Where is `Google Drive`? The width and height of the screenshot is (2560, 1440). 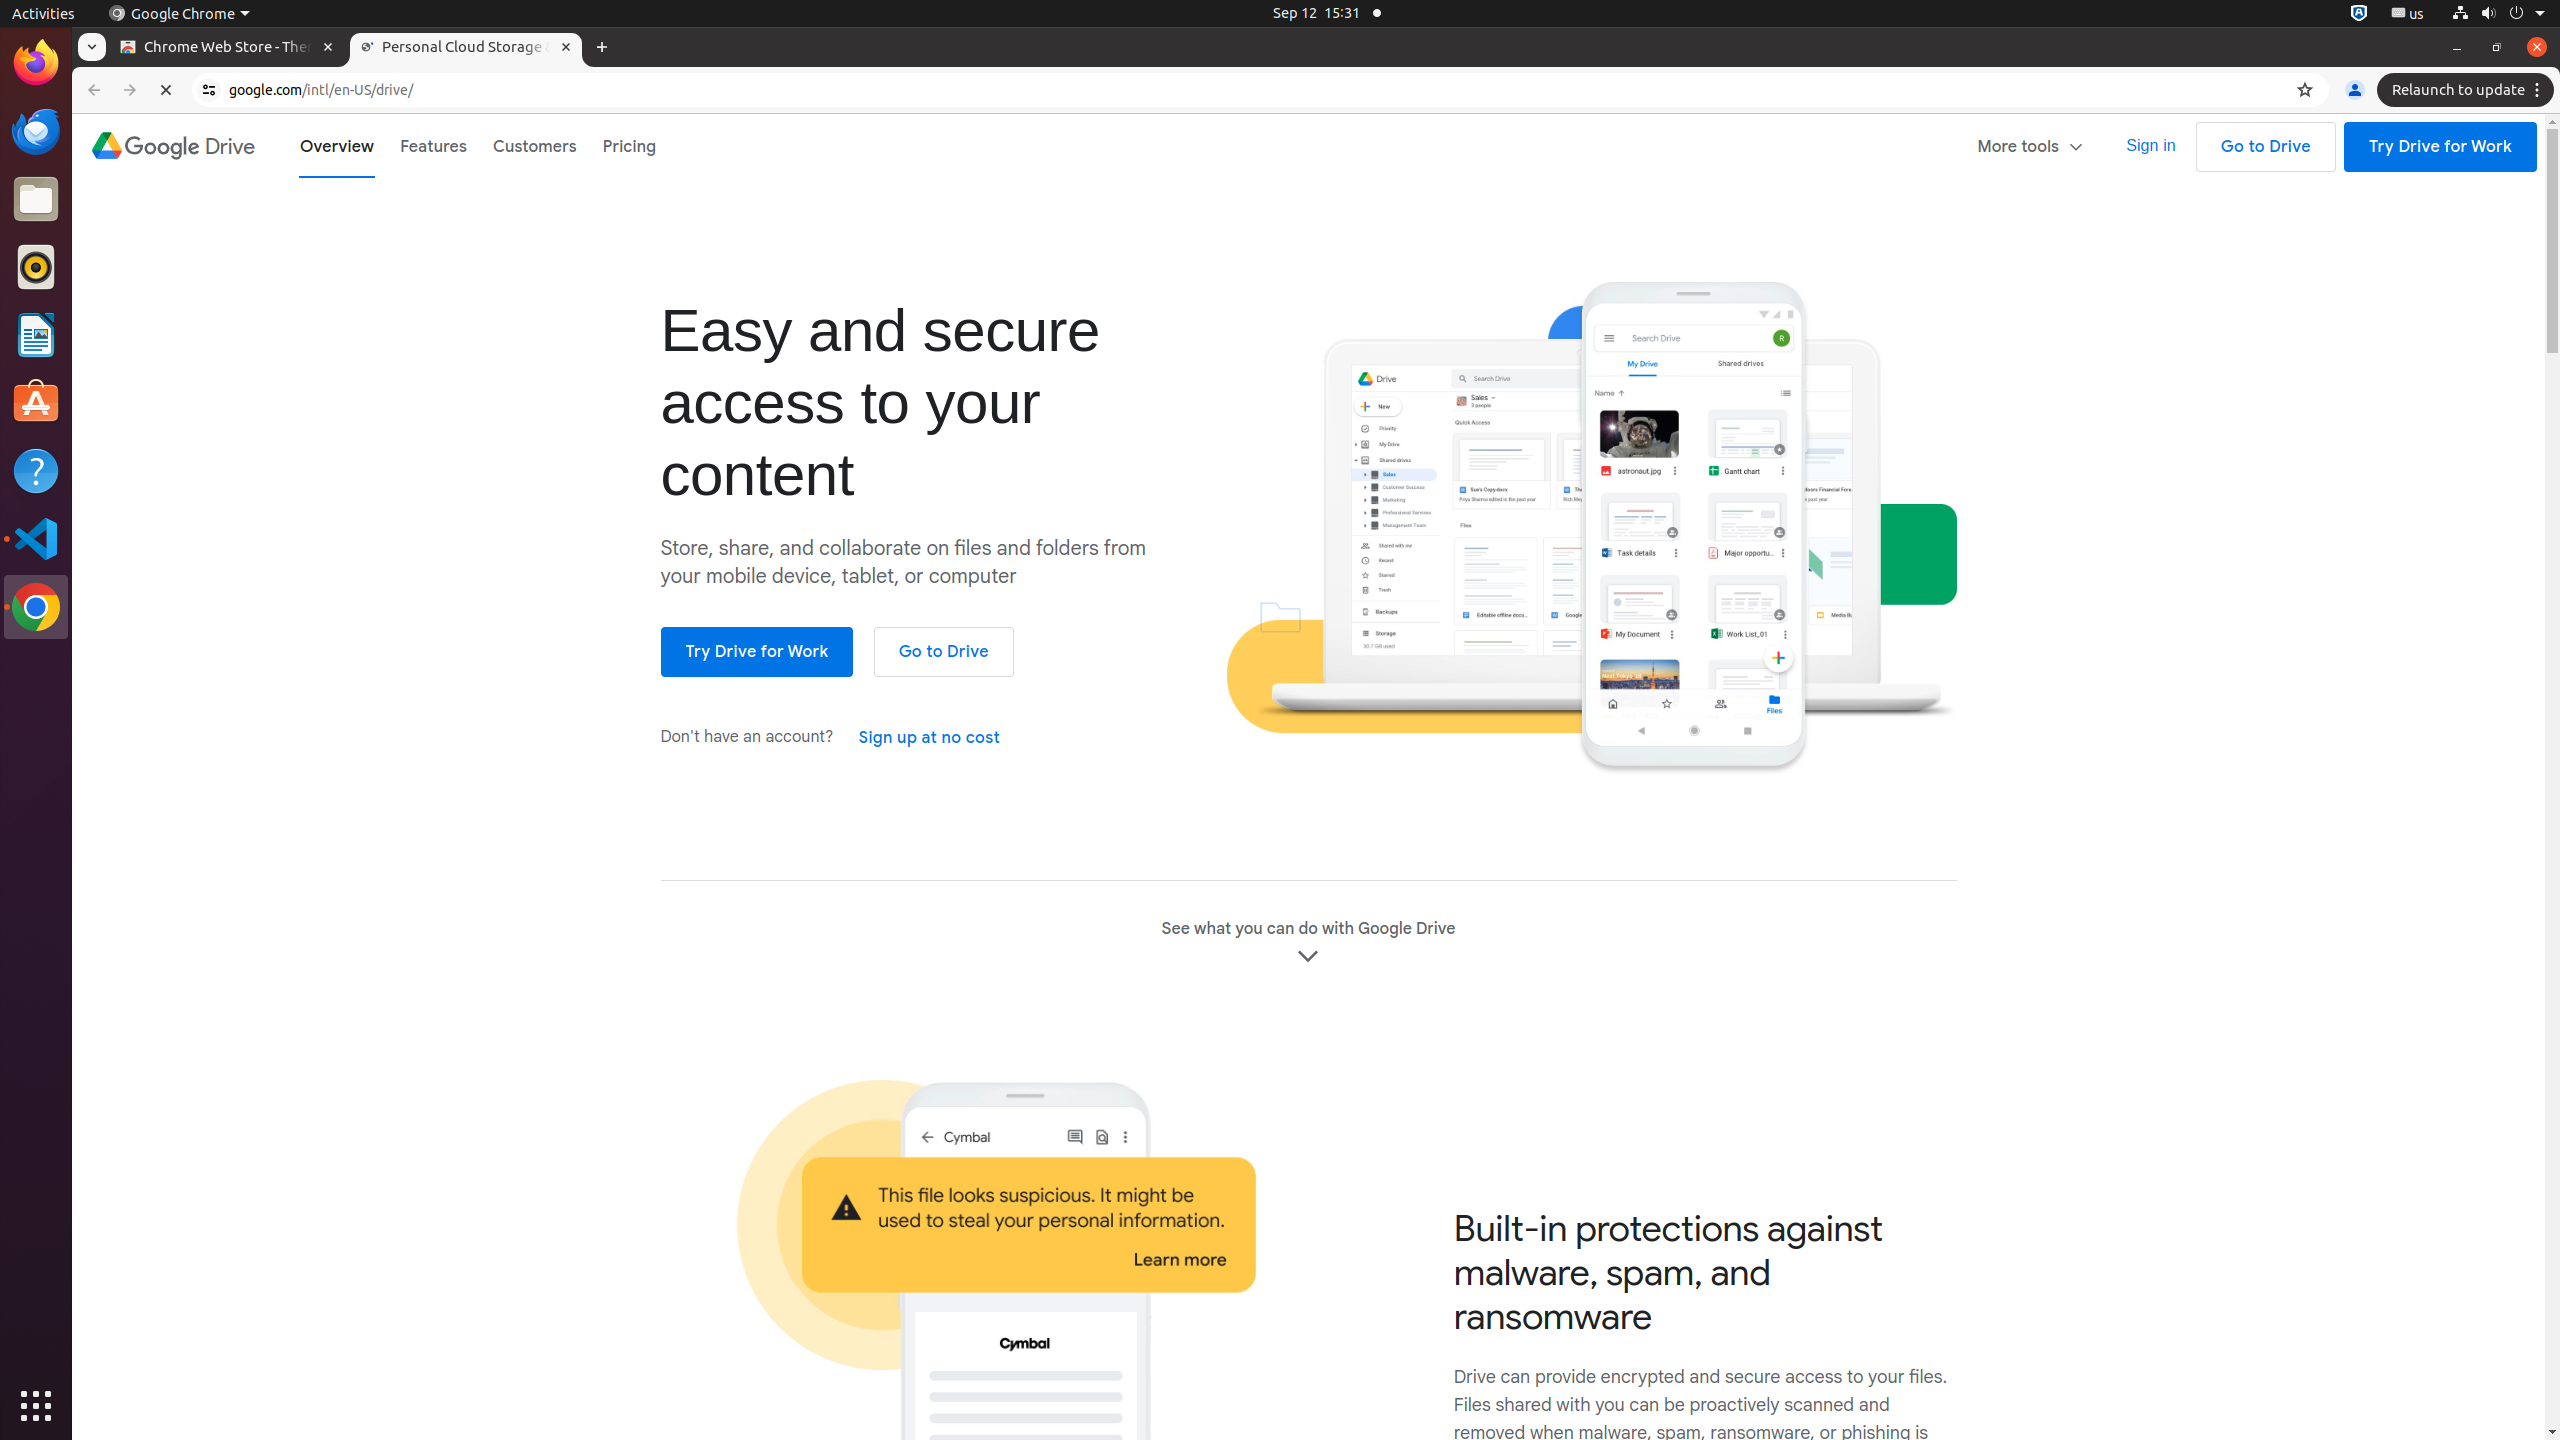
Google Drive is located at coordinates (172, 146).